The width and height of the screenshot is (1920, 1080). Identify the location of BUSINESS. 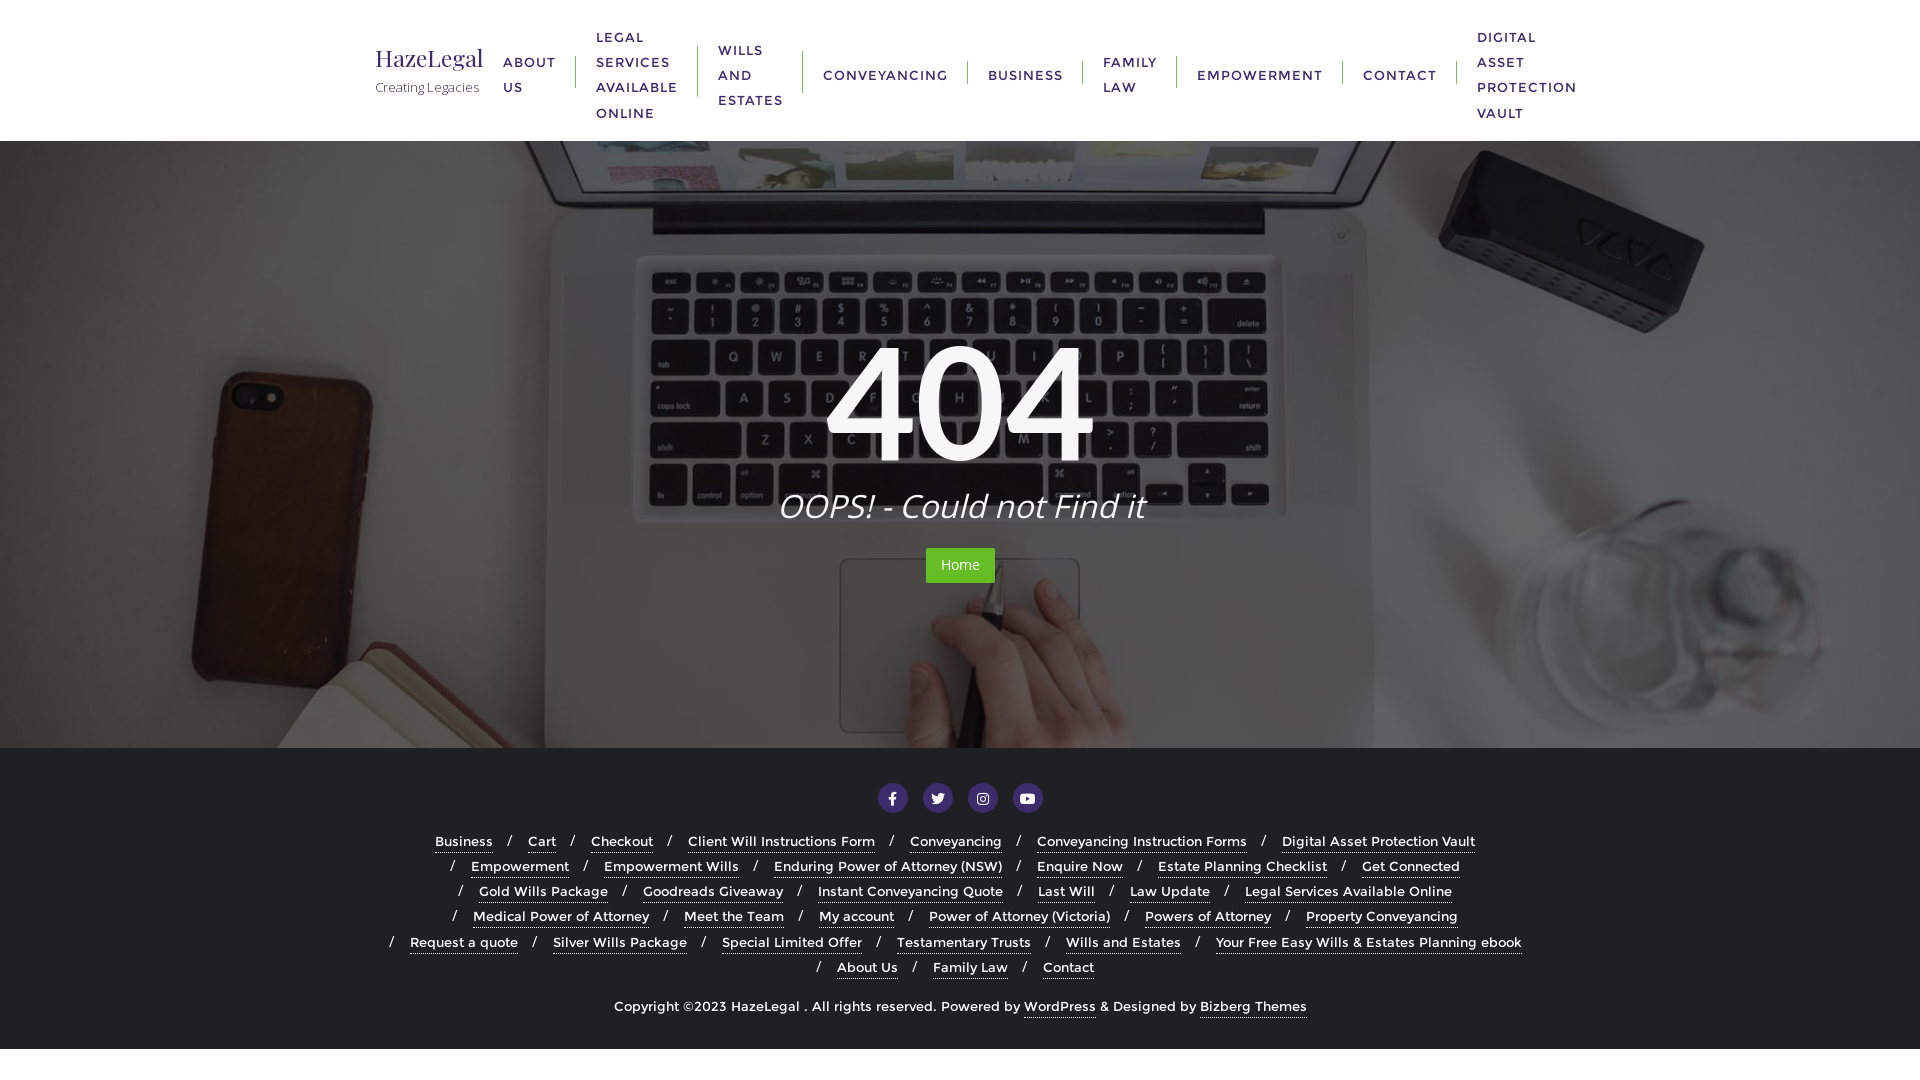
(1026, 70).